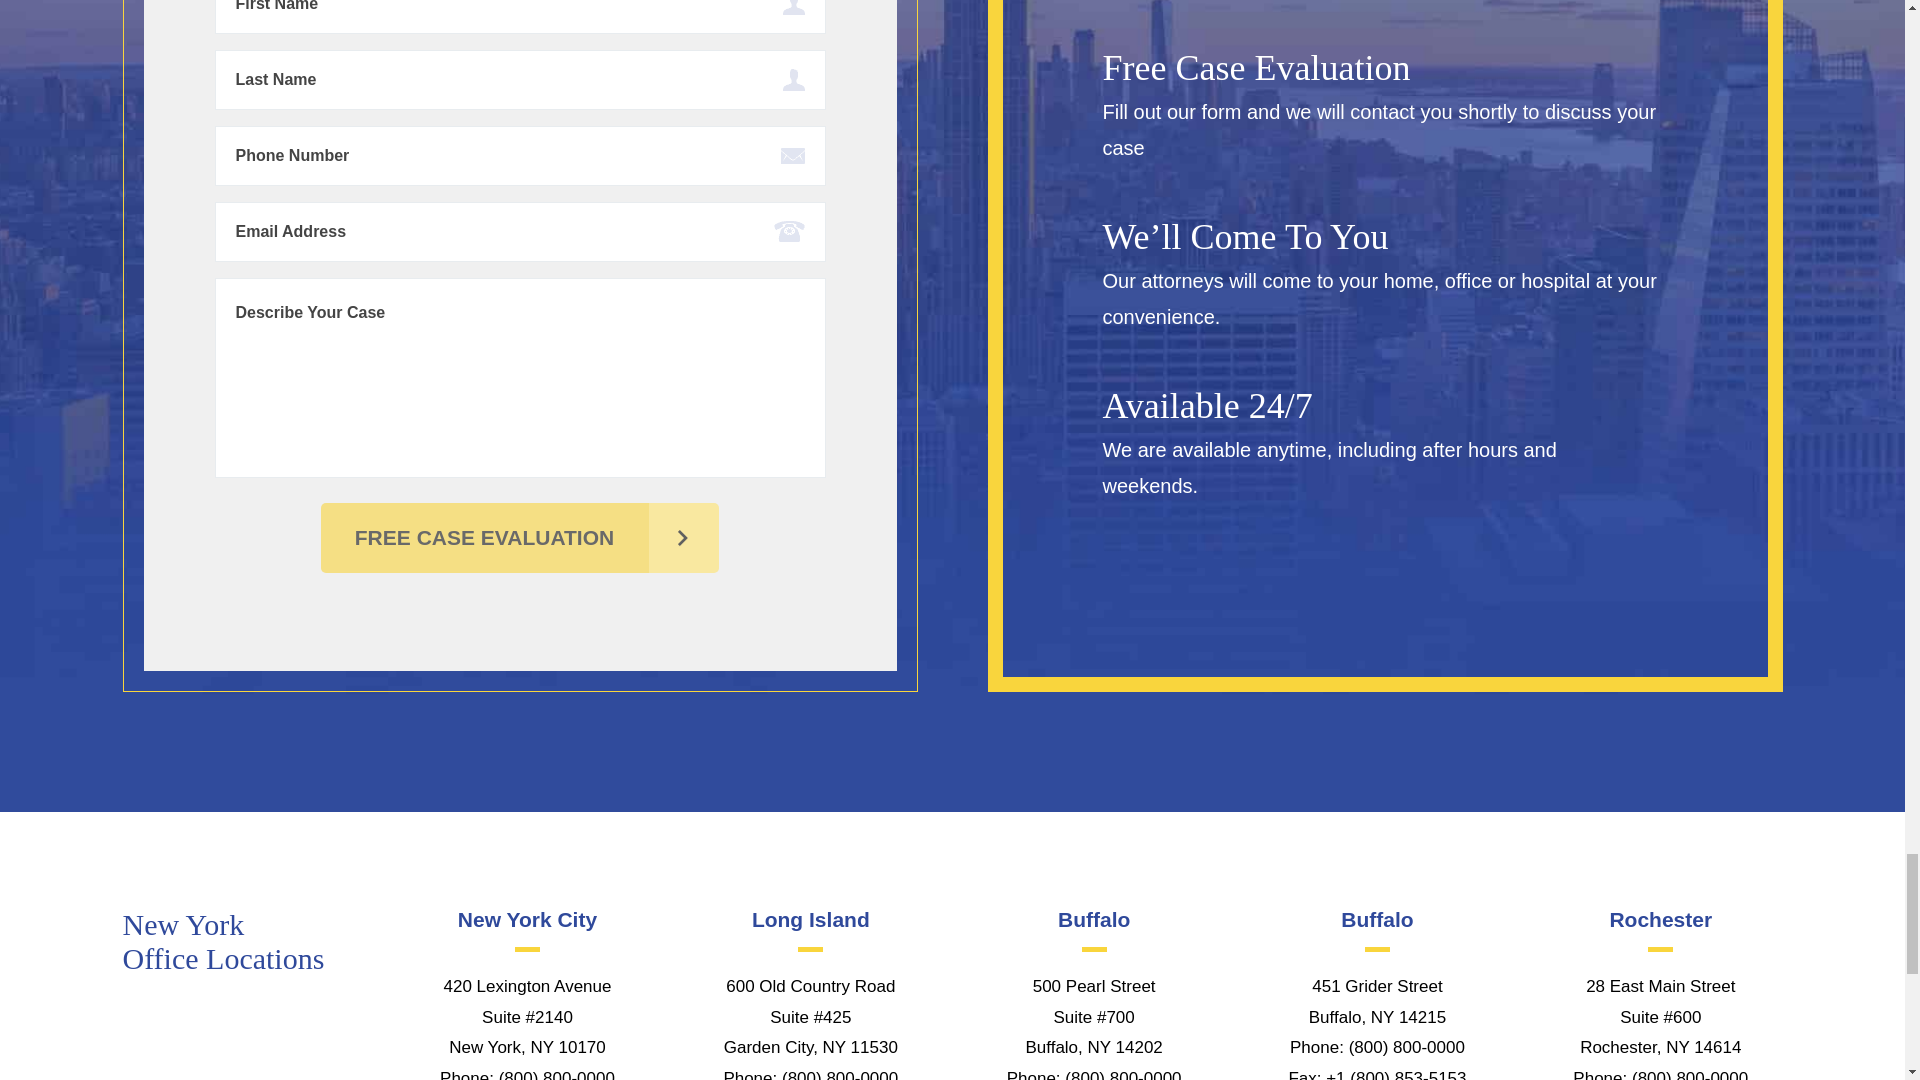 The image size is (1920, 1080). I want to click on Free Case Evaluation, so click(519, 538).